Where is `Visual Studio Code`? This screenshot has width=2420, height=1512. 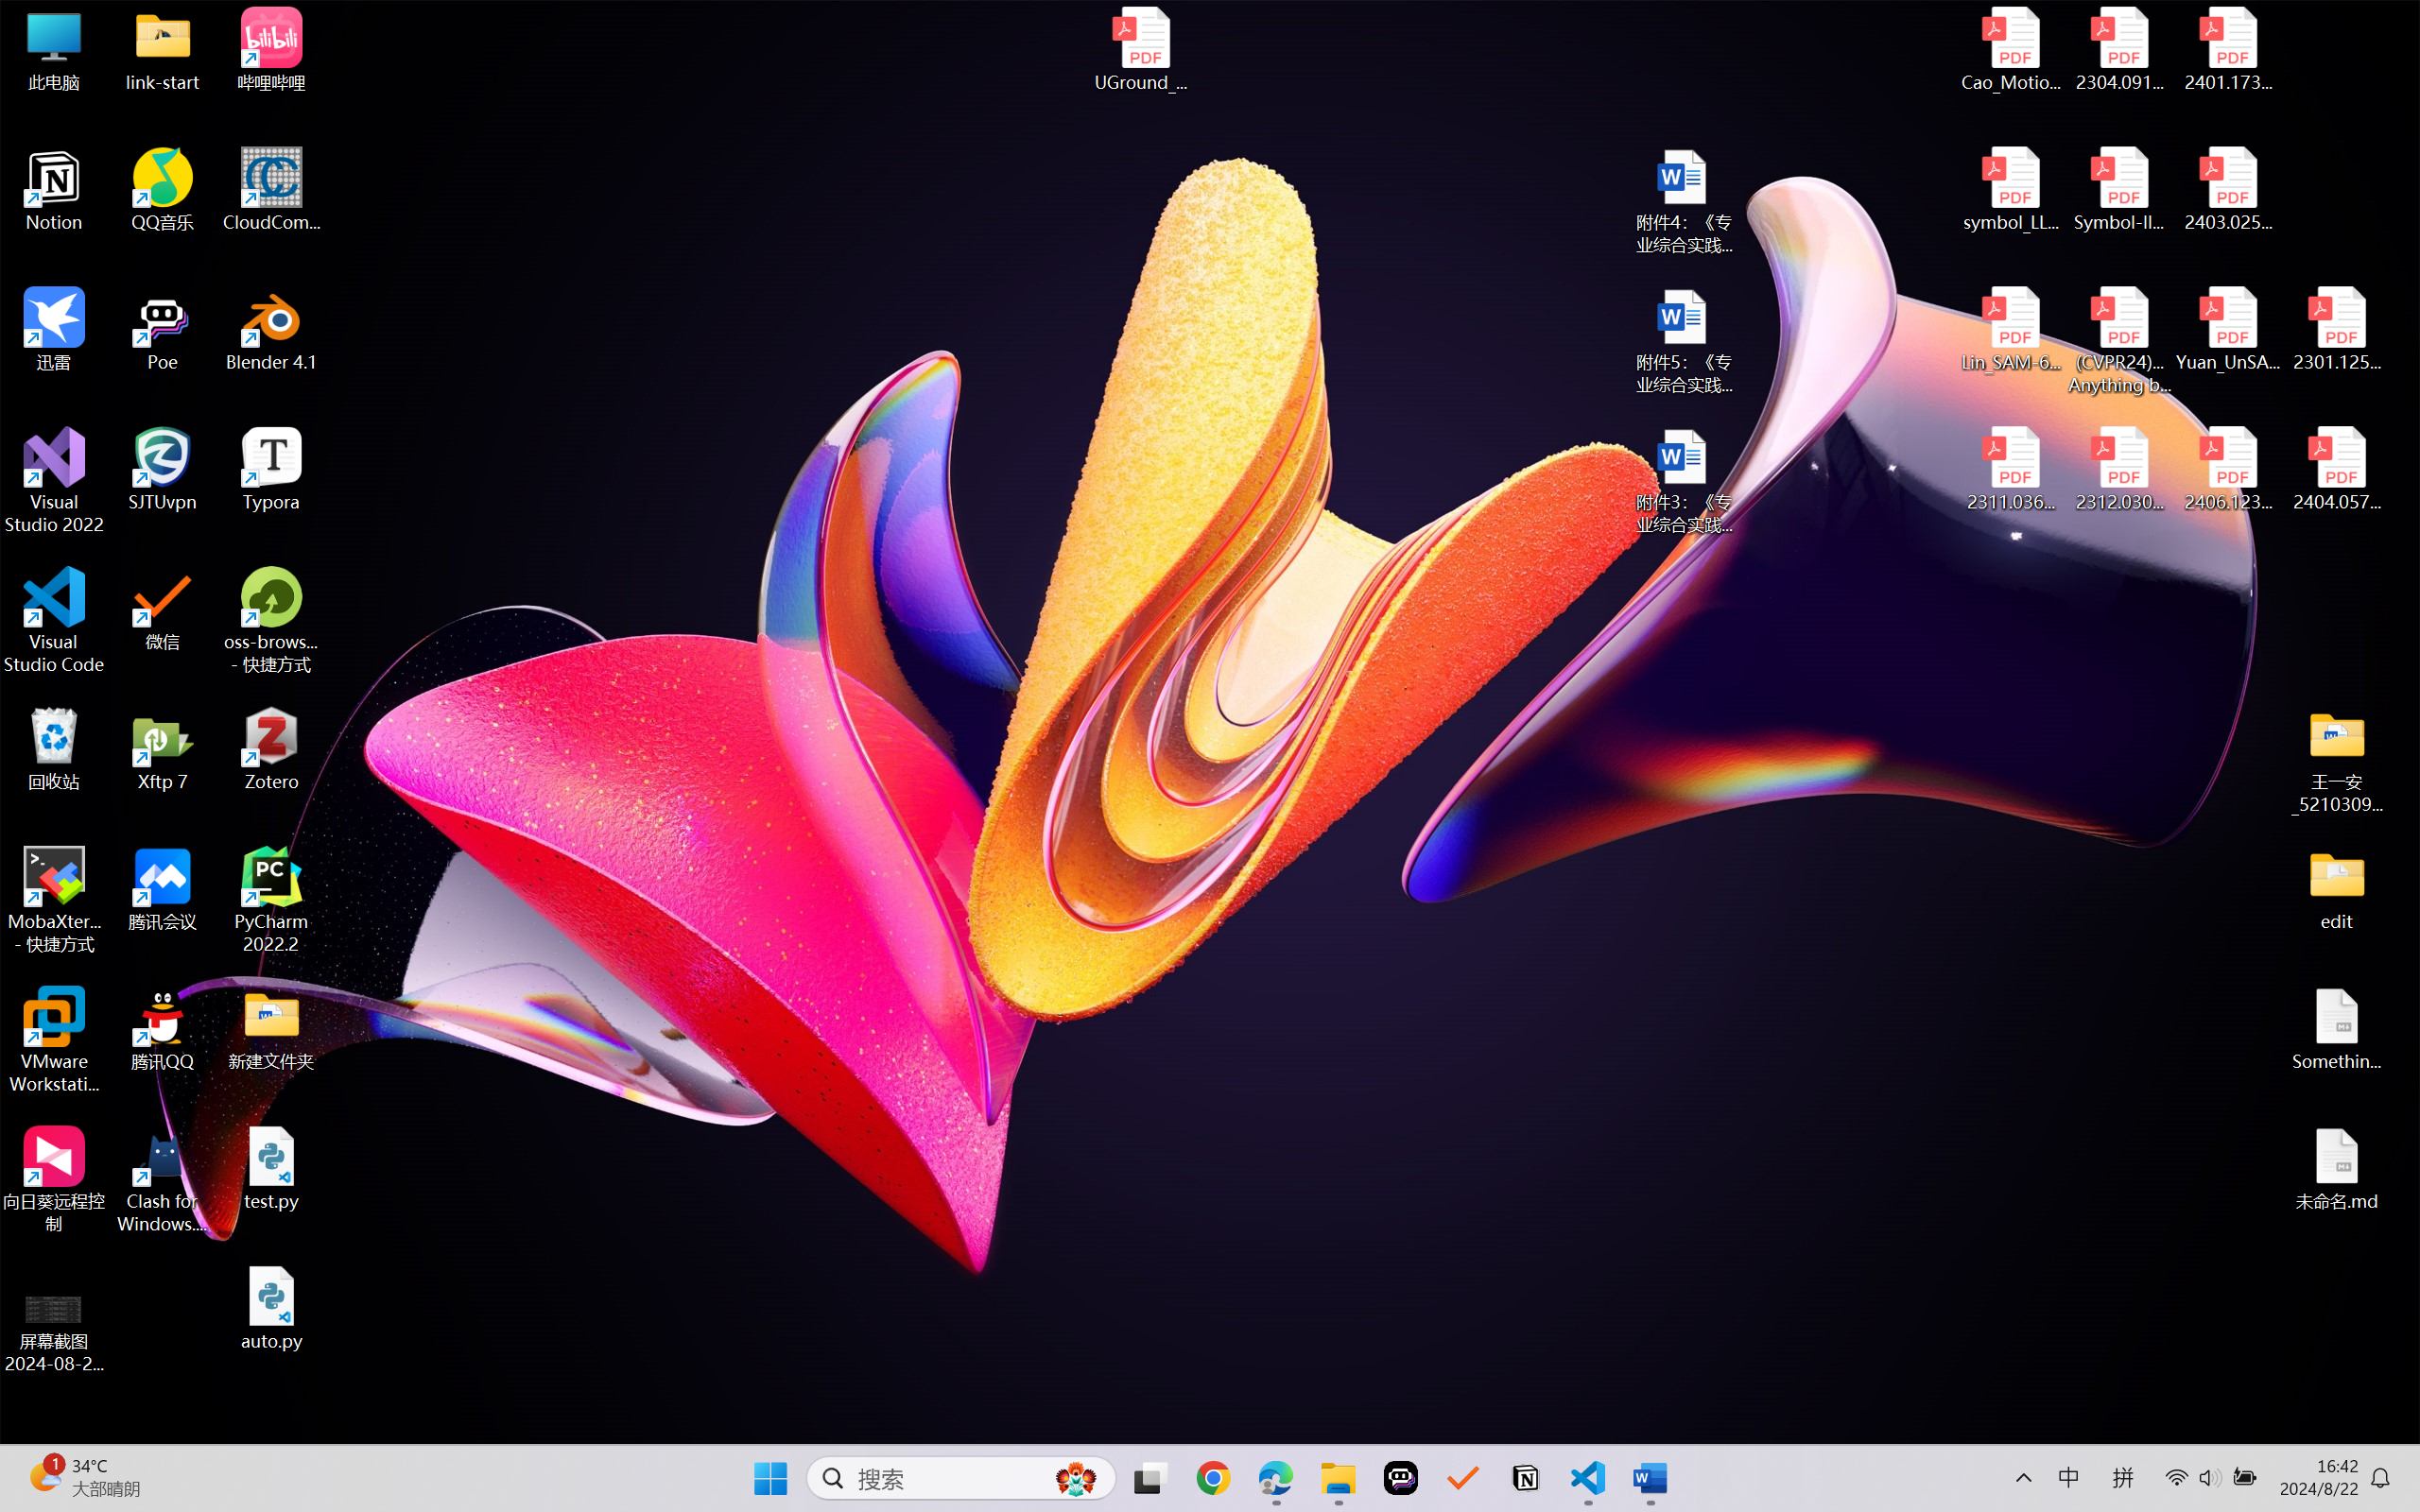 Visual Studio Code is located at coordinates (55, 620).